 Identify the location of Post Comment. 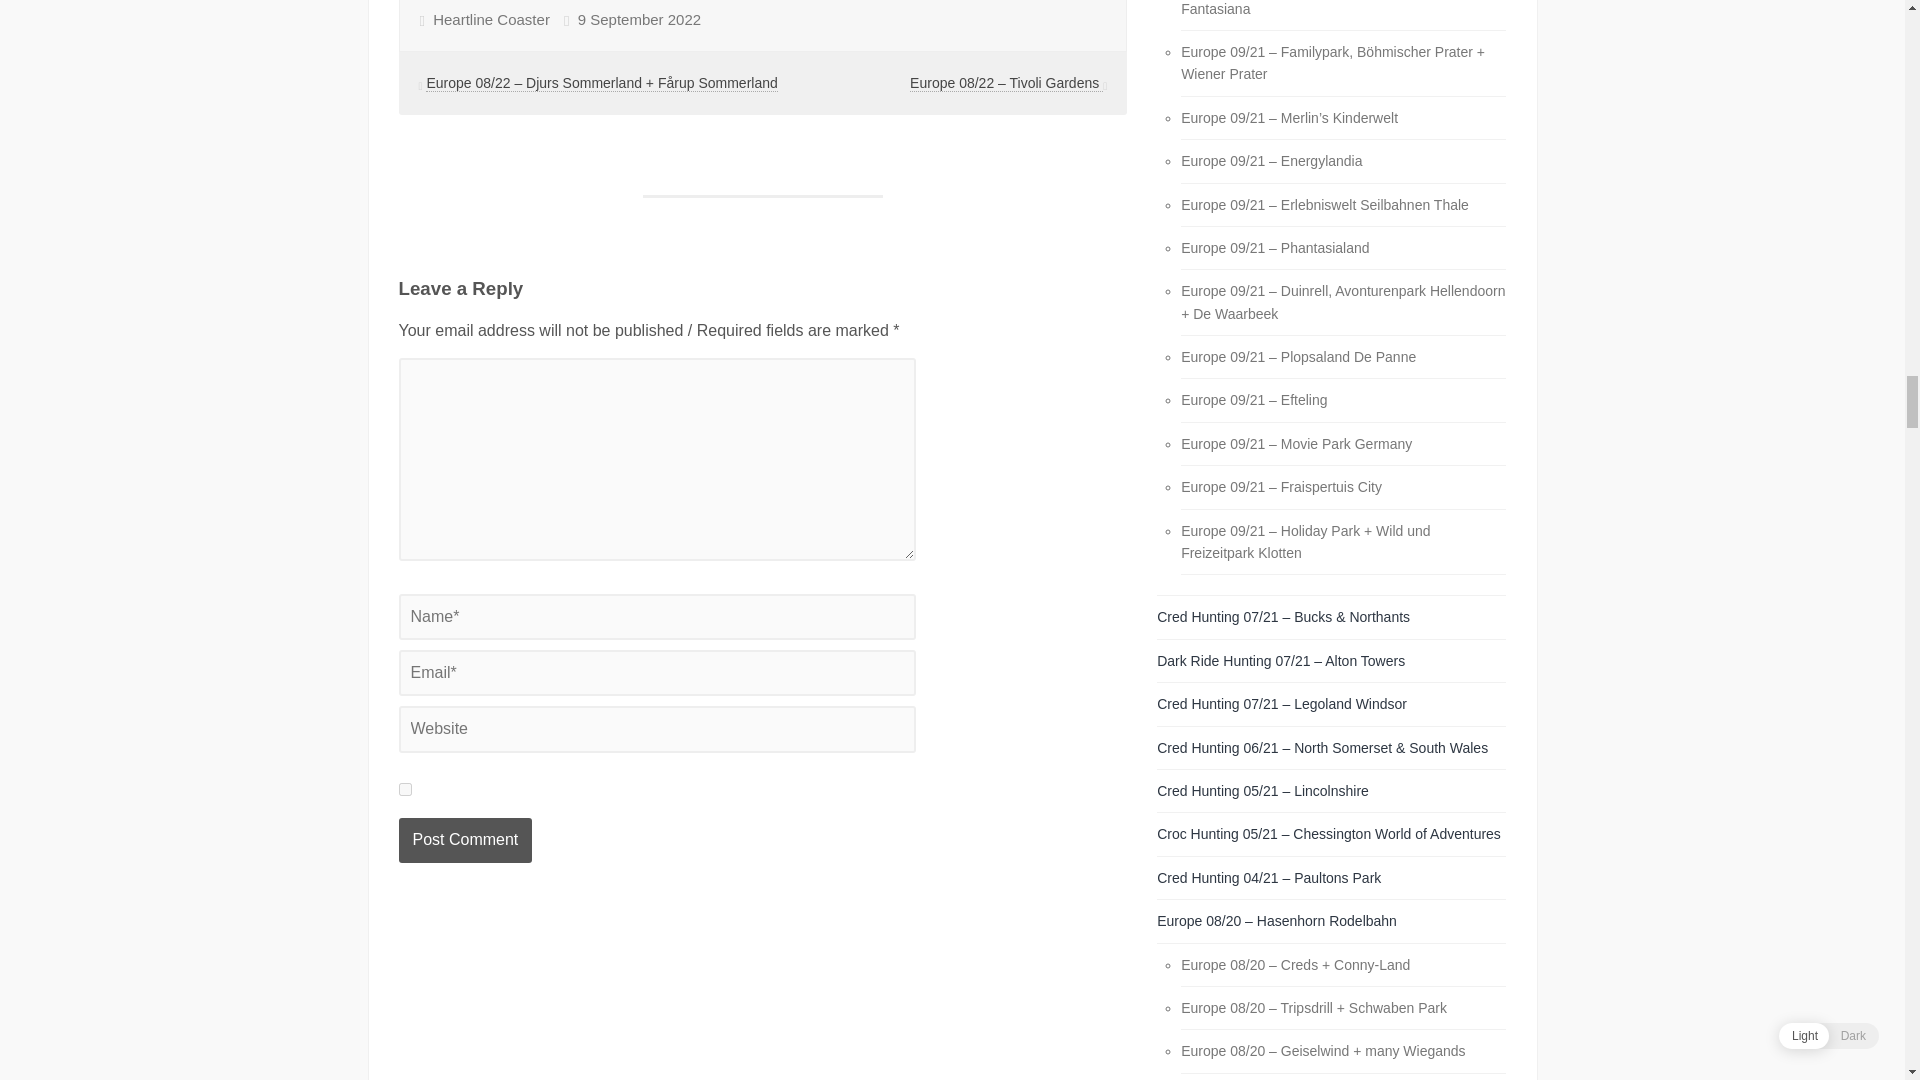
(464, 839).